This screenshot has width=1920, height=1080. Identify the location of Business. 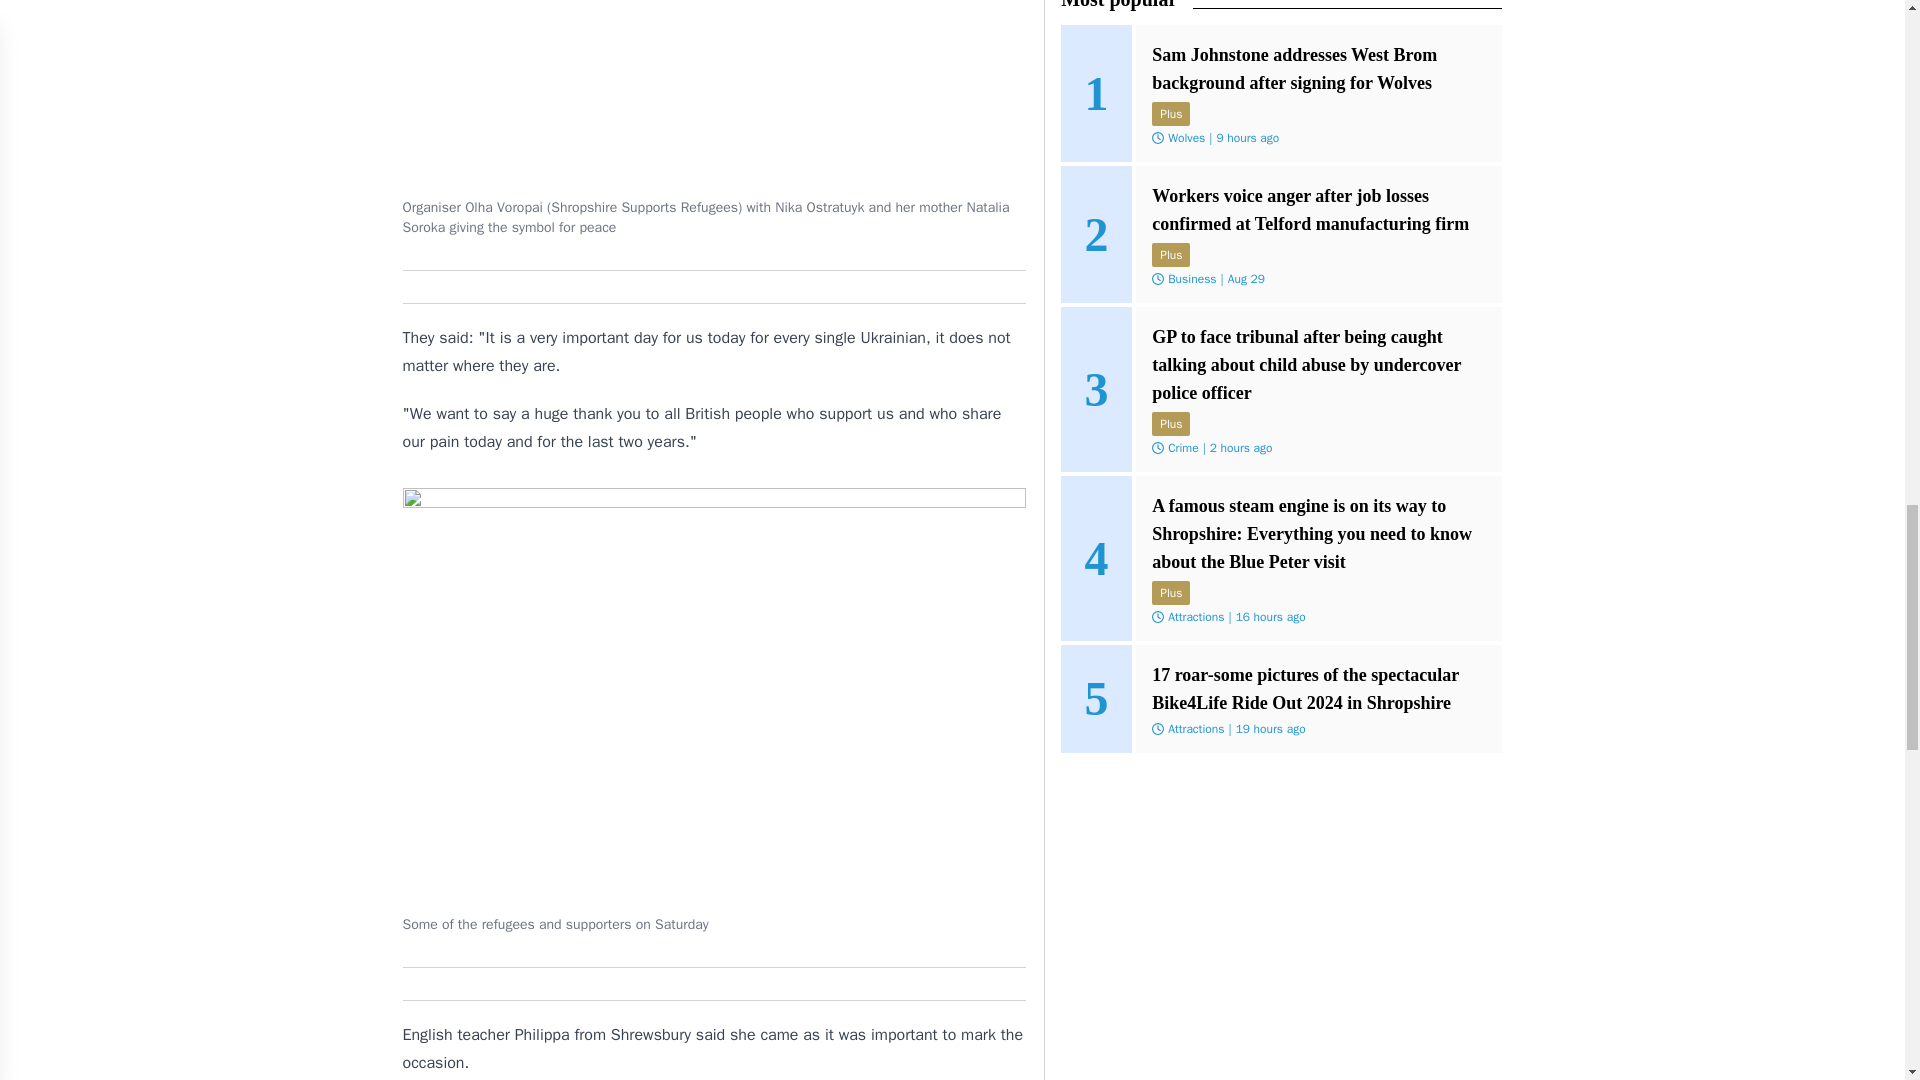
(1191, 279).